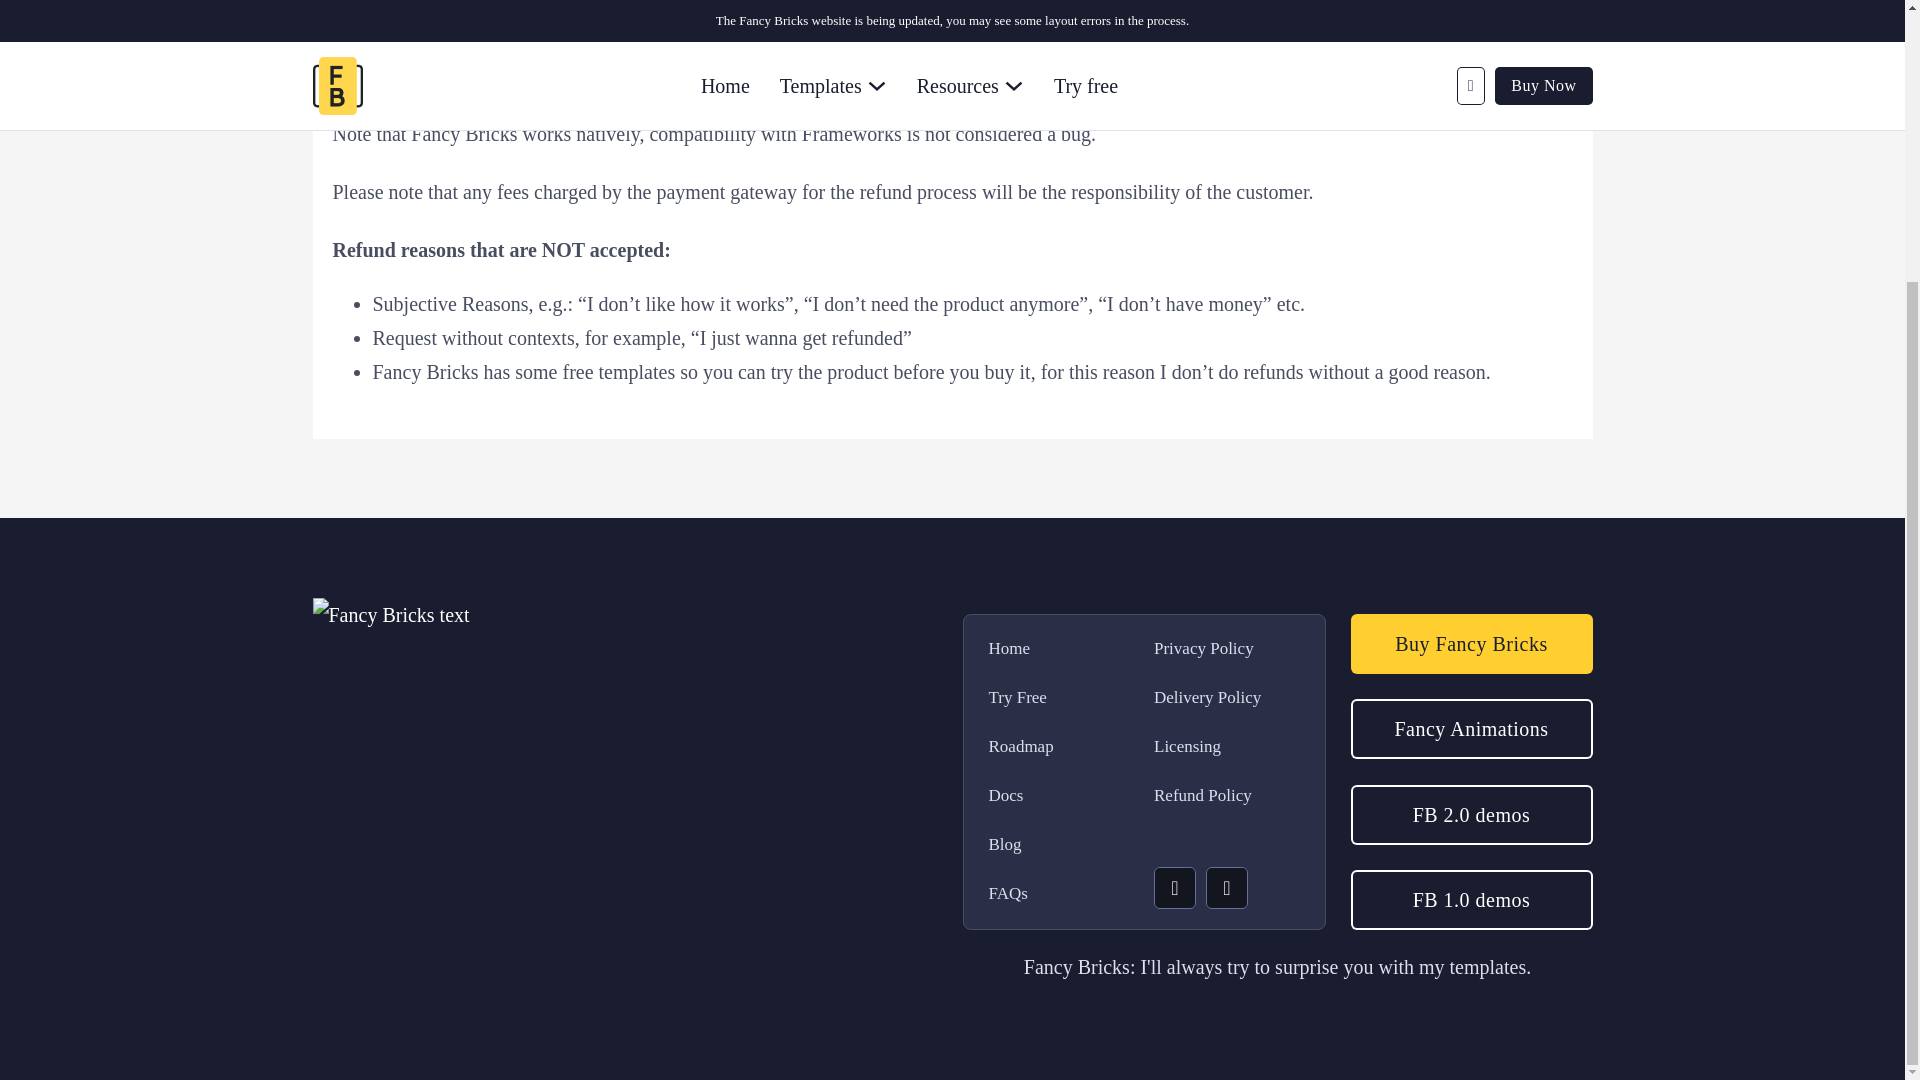 The image size is (1920, 1080). What do you see at coordinates (1020, 698) in the screenshot?
I see `Try Free` at bounding box center [1020, 698].